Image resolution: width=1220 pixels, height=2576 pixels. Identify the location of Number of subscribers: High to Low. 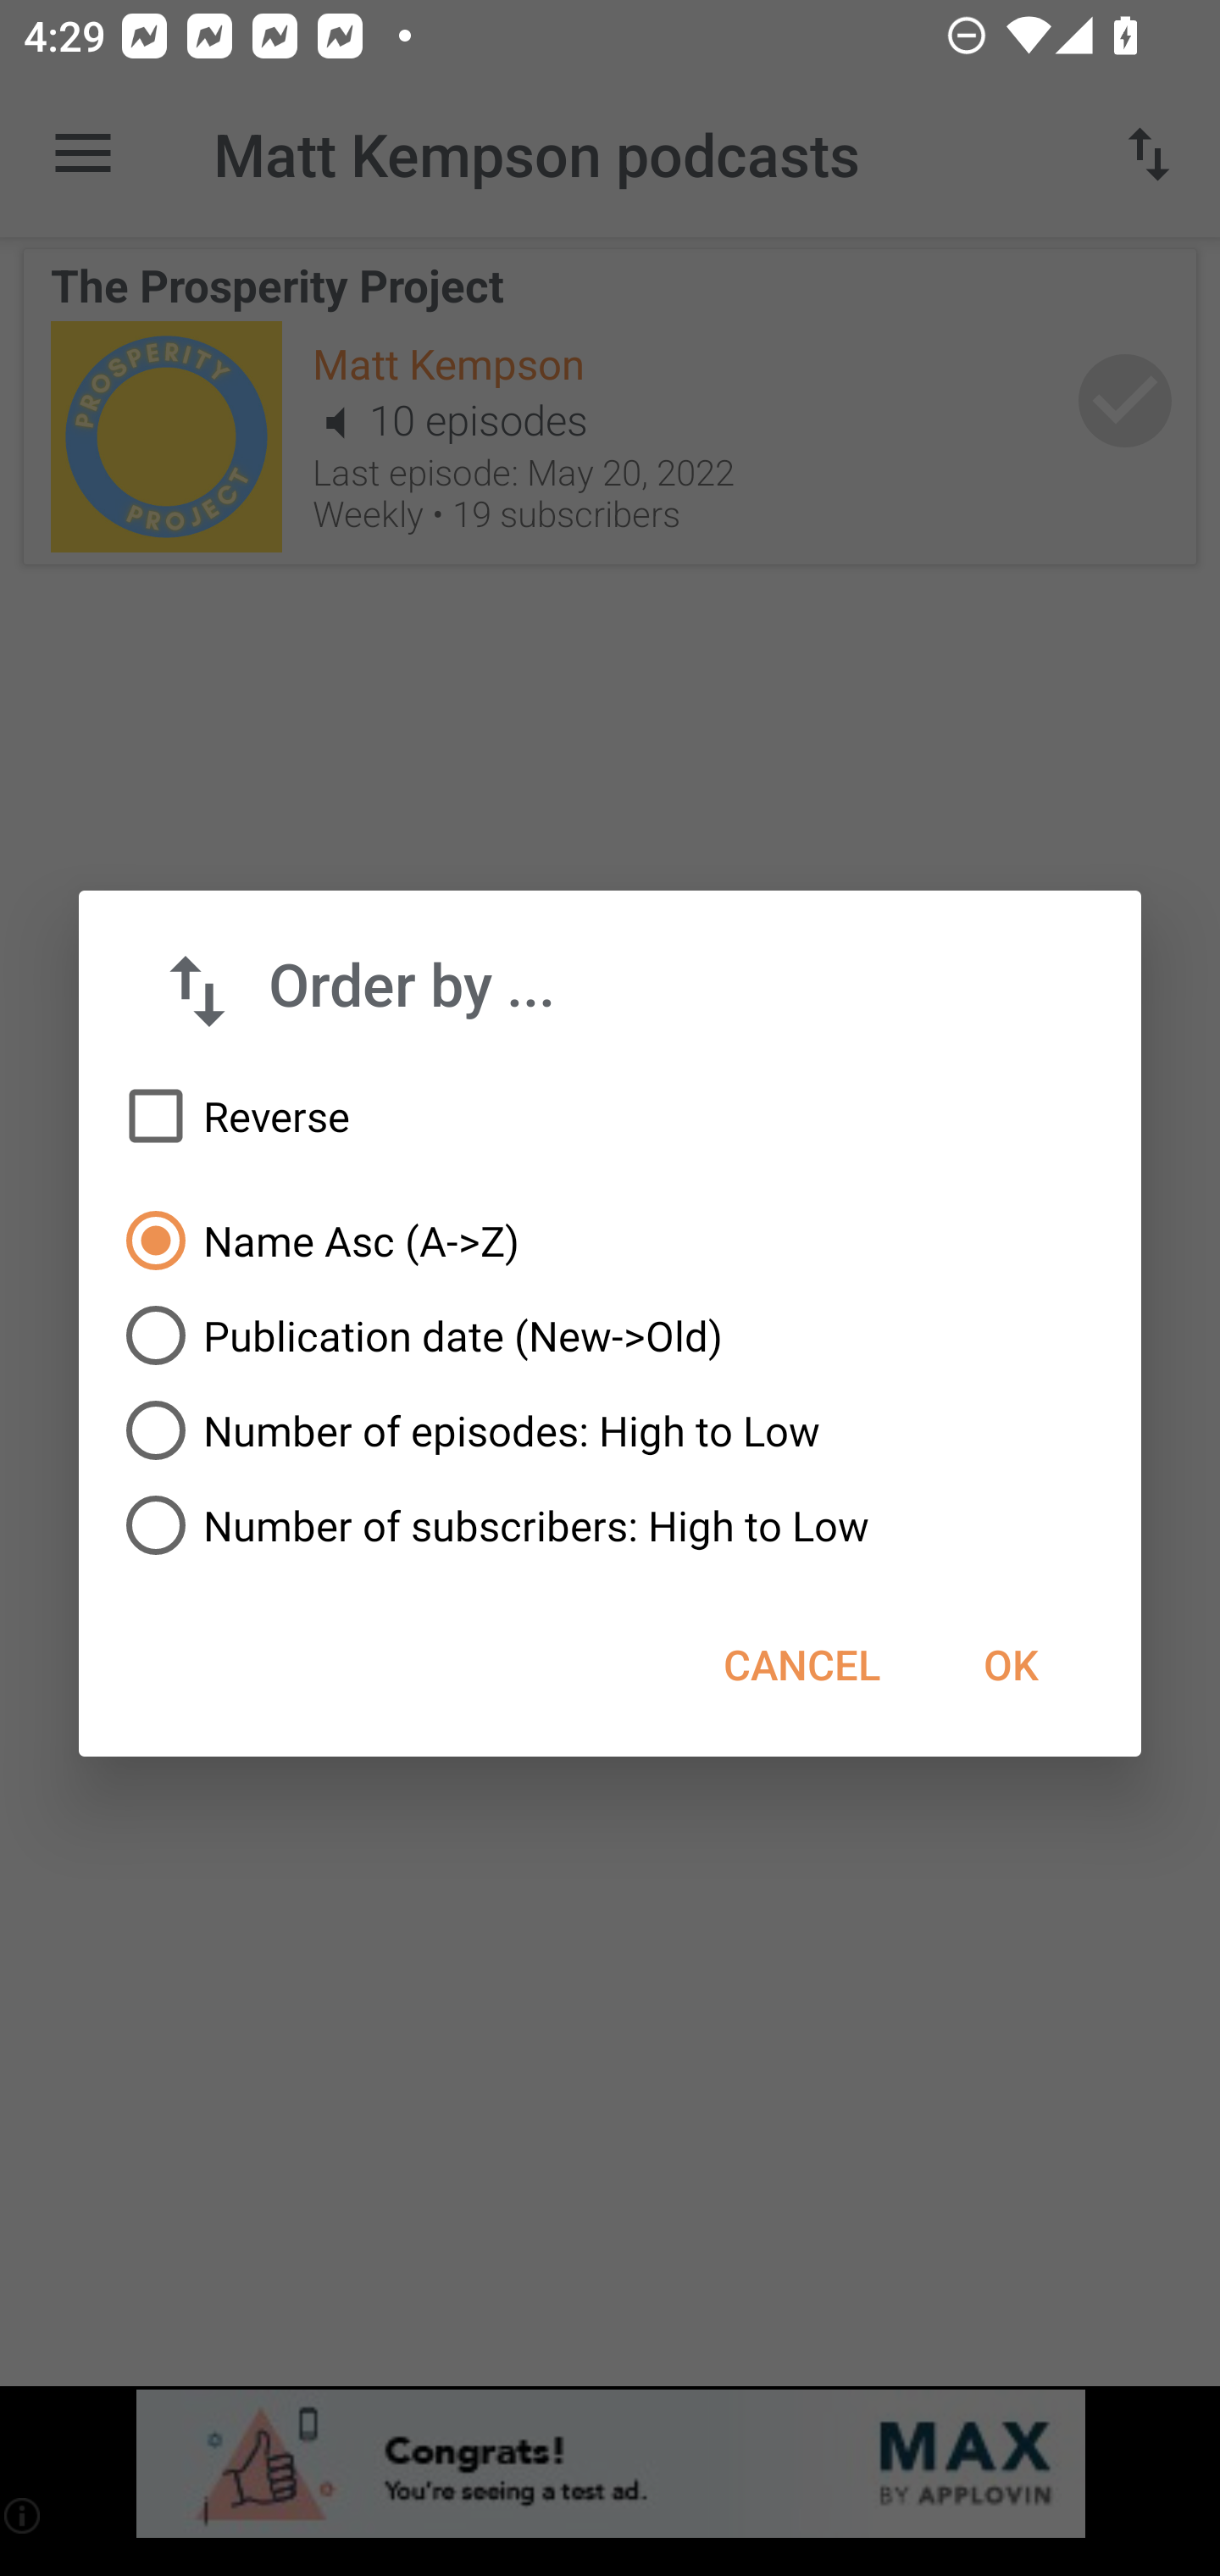
(610, 1525).